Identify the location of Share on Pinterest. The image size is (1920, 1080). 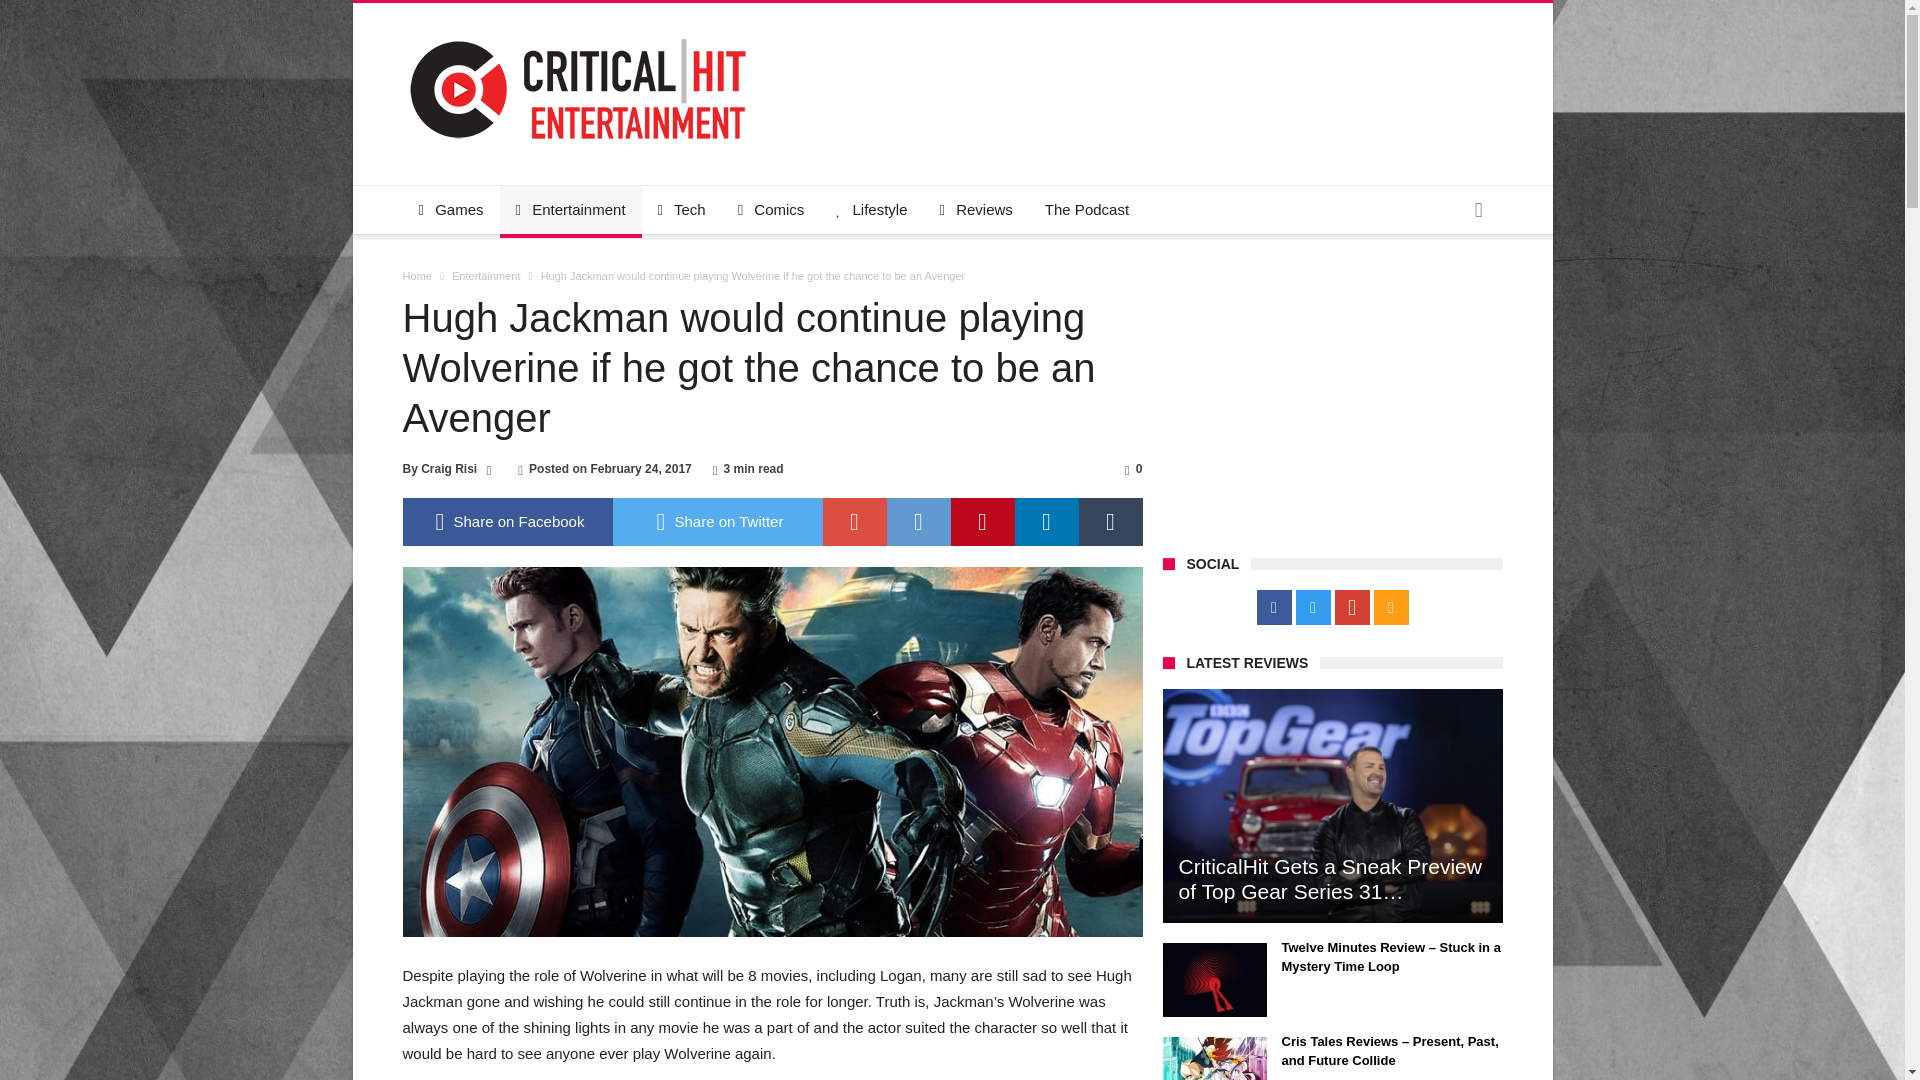
(982, 522).